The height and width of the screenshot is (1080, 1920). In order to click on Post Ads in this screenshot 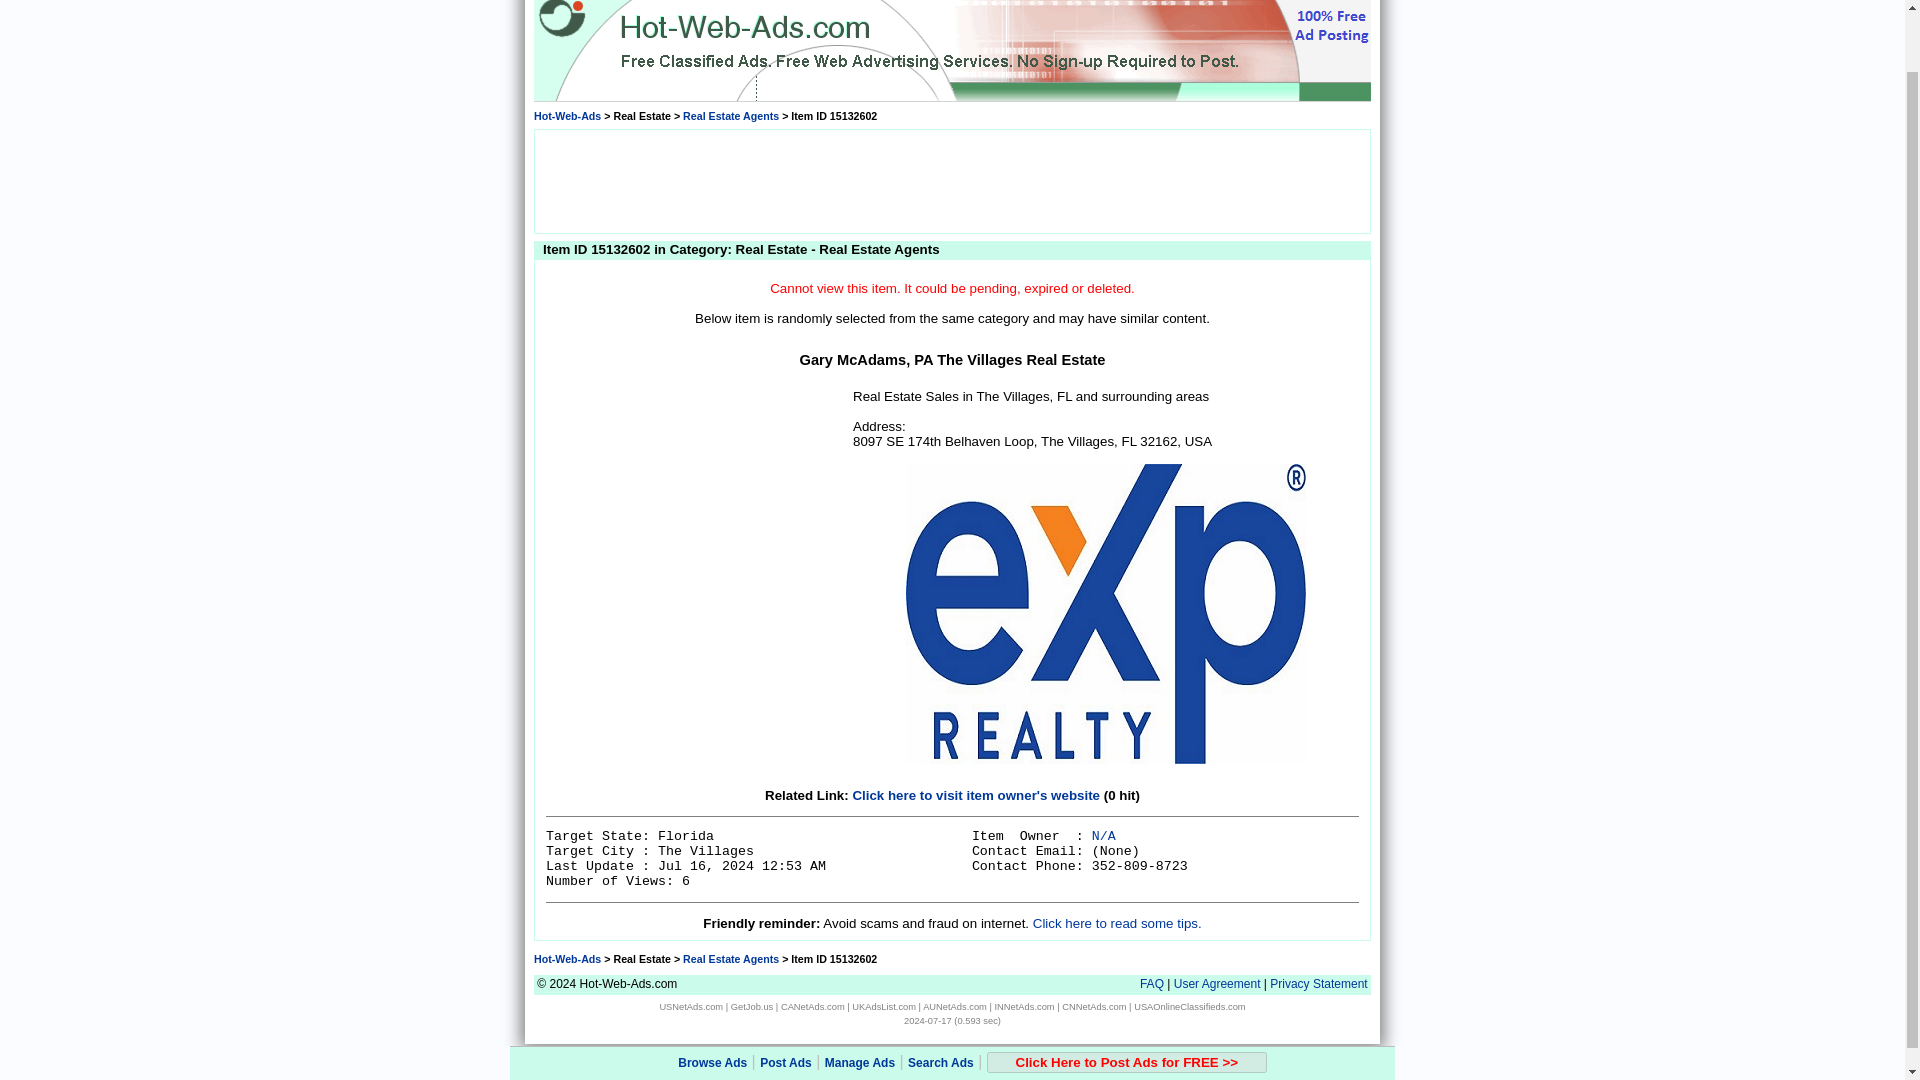, I will do `click(786, 998)`.